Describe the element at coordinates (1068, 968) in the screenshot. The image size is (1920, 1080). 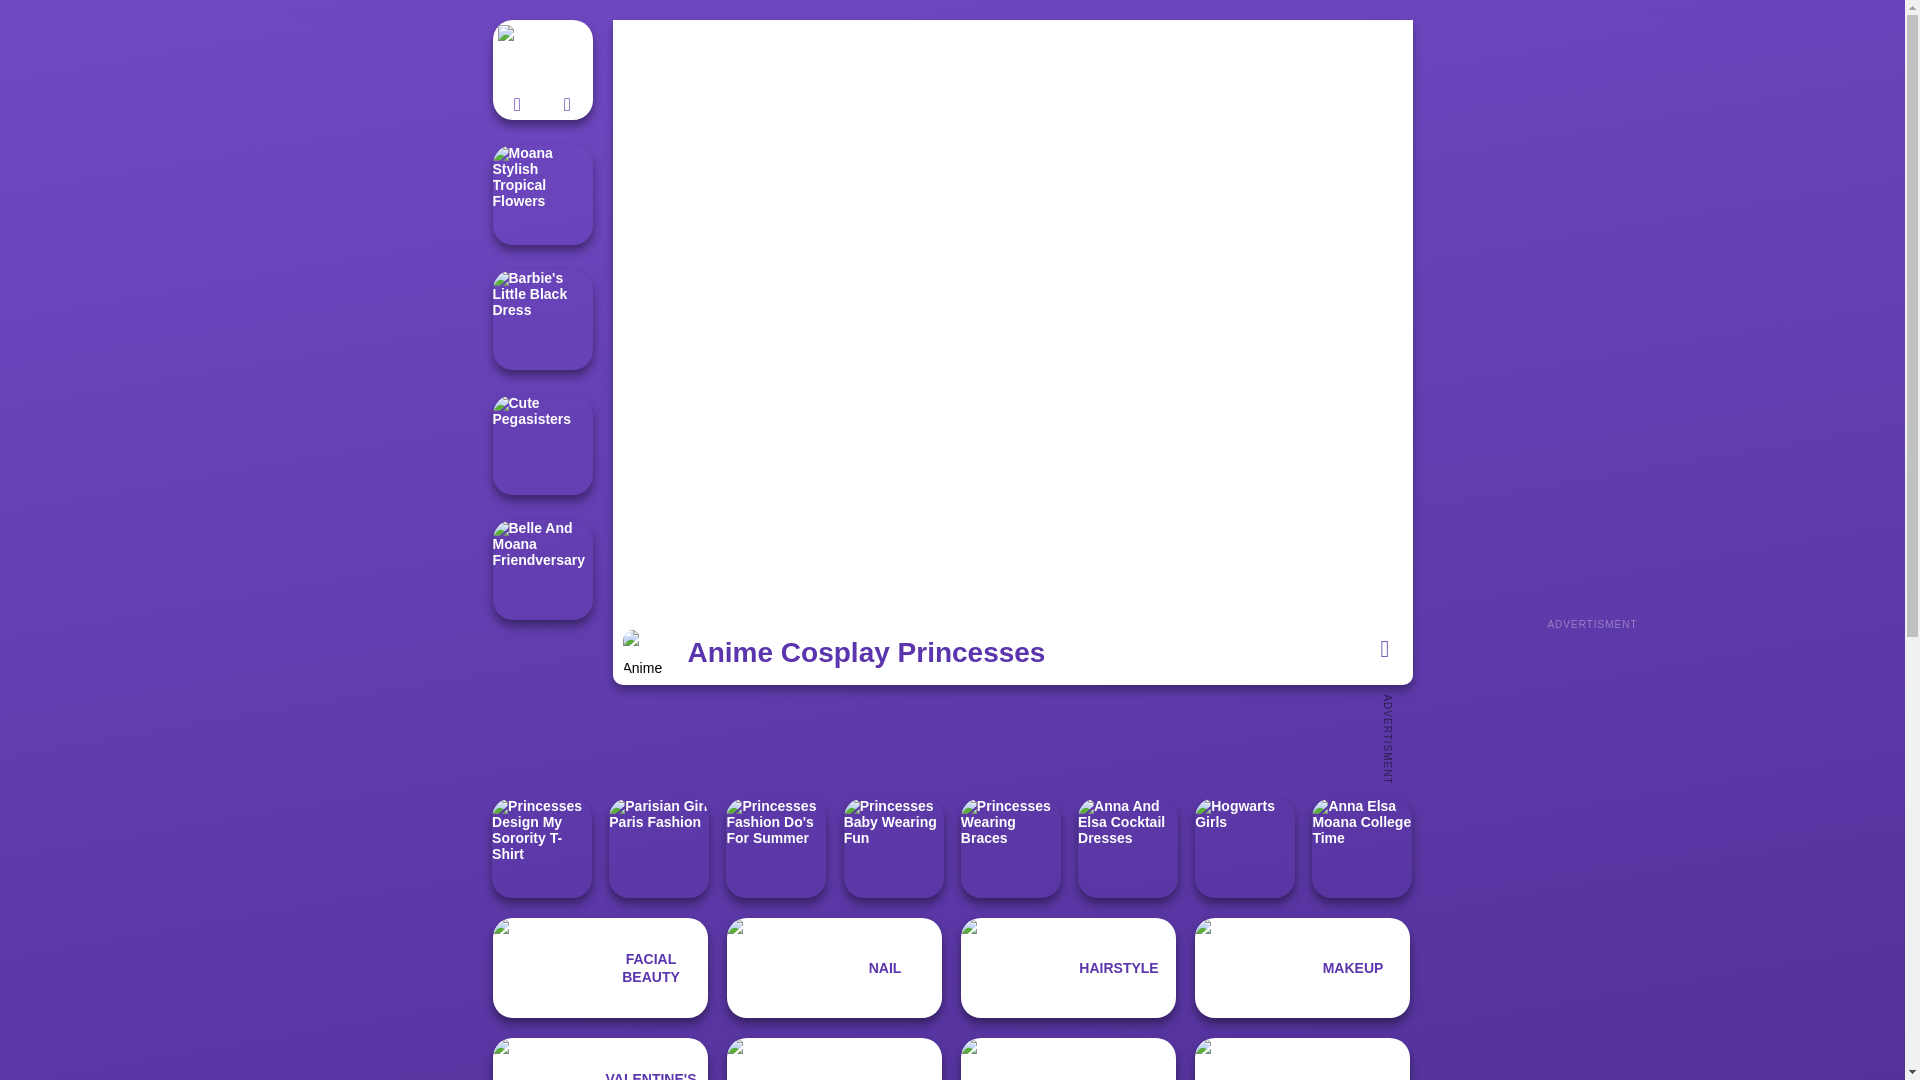
I see `Hairstyle` at that location.